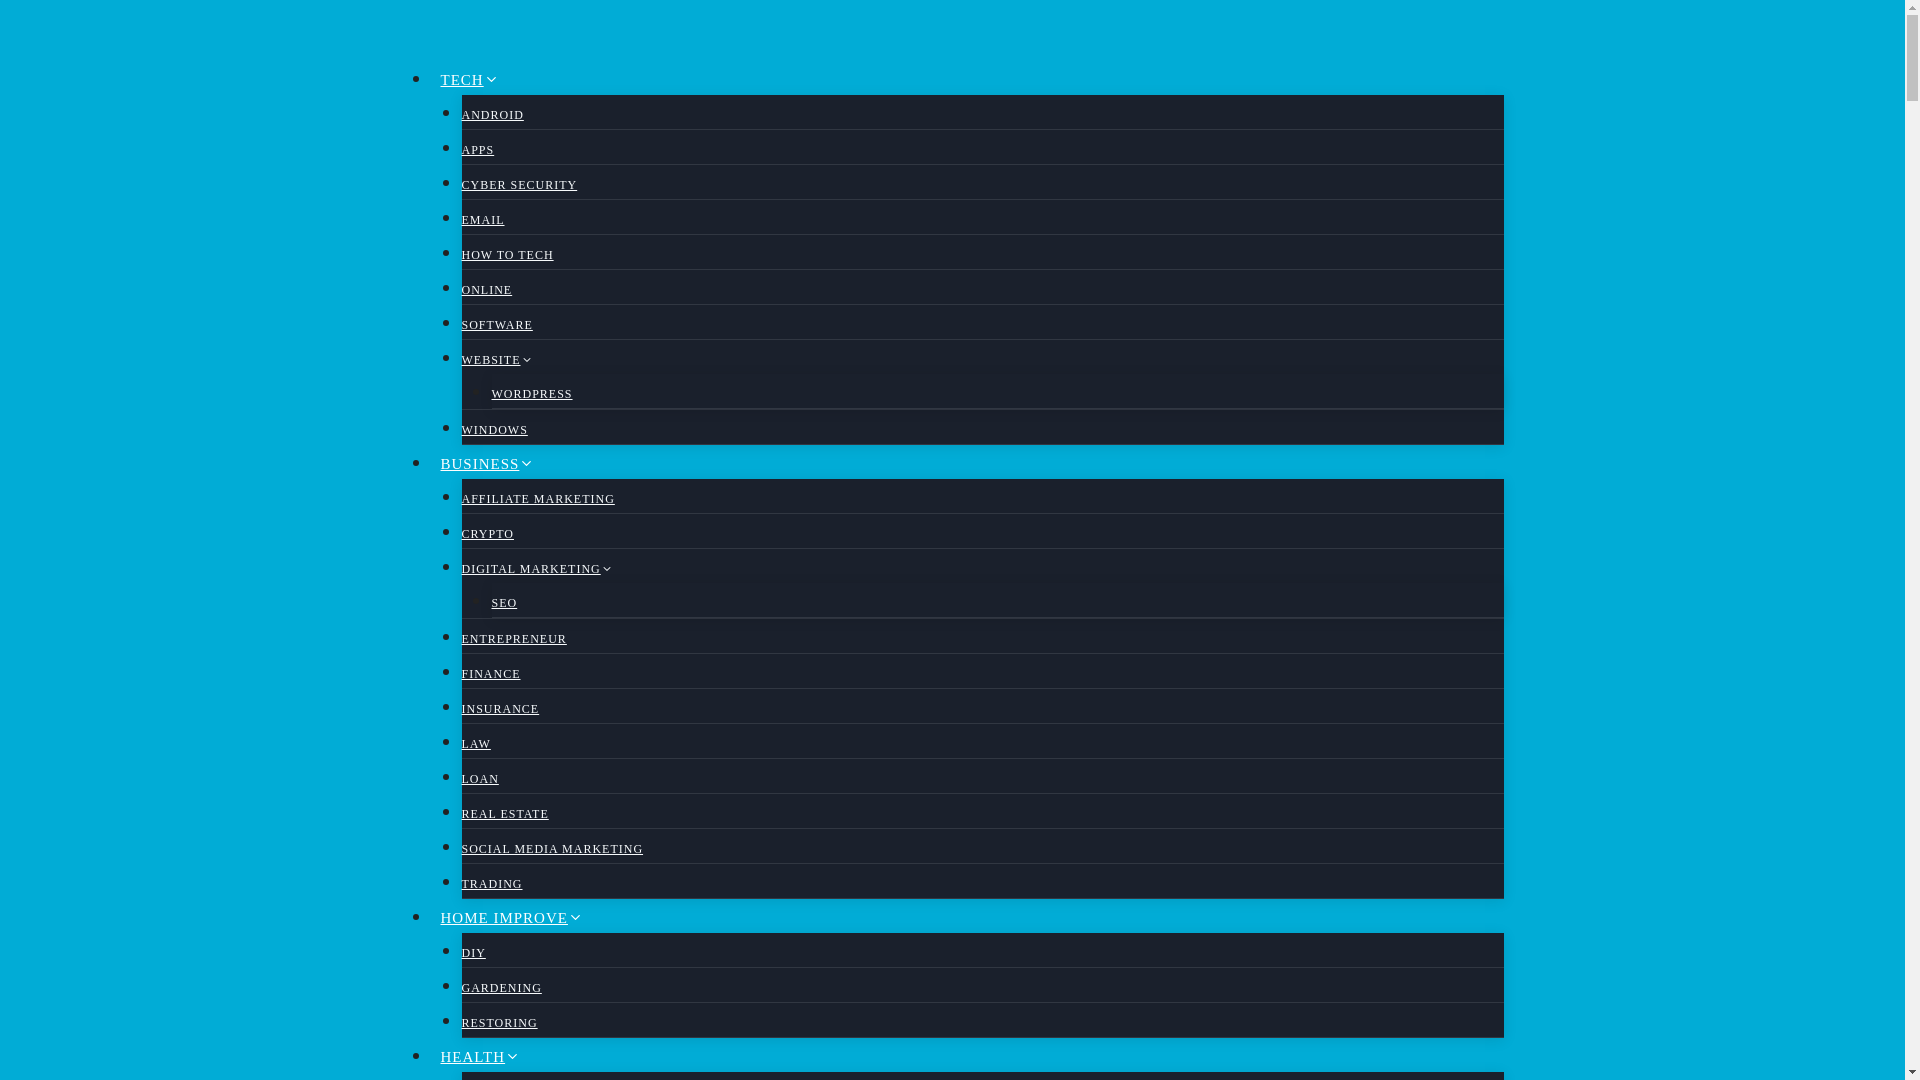 The image size is (1920, 1080). What do you see at coordinates (480, 779) in the screenshot?
I see `LOAN` at bounding box center [480, 779].